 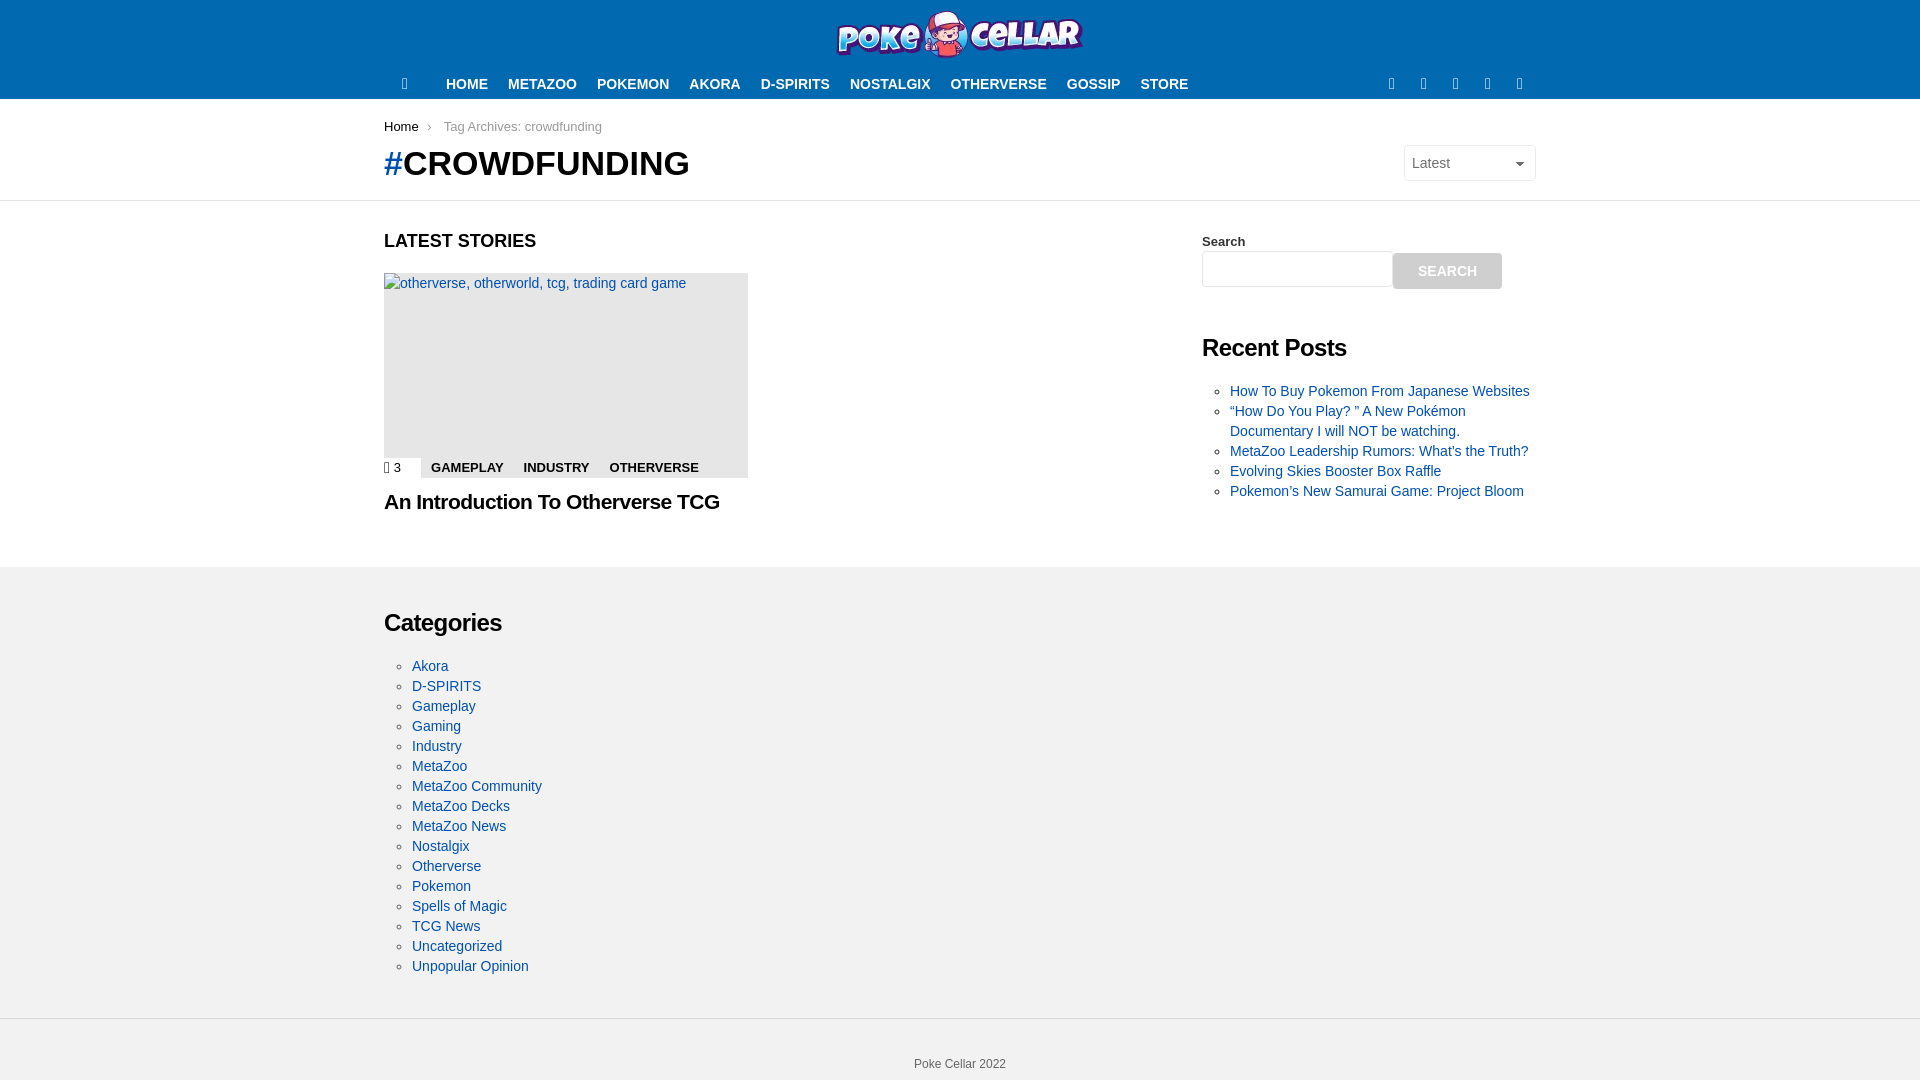 What do you see at coordinates (542, 84) in the screenshot?
I see `METAZOO` at bounding box center [542, 84].